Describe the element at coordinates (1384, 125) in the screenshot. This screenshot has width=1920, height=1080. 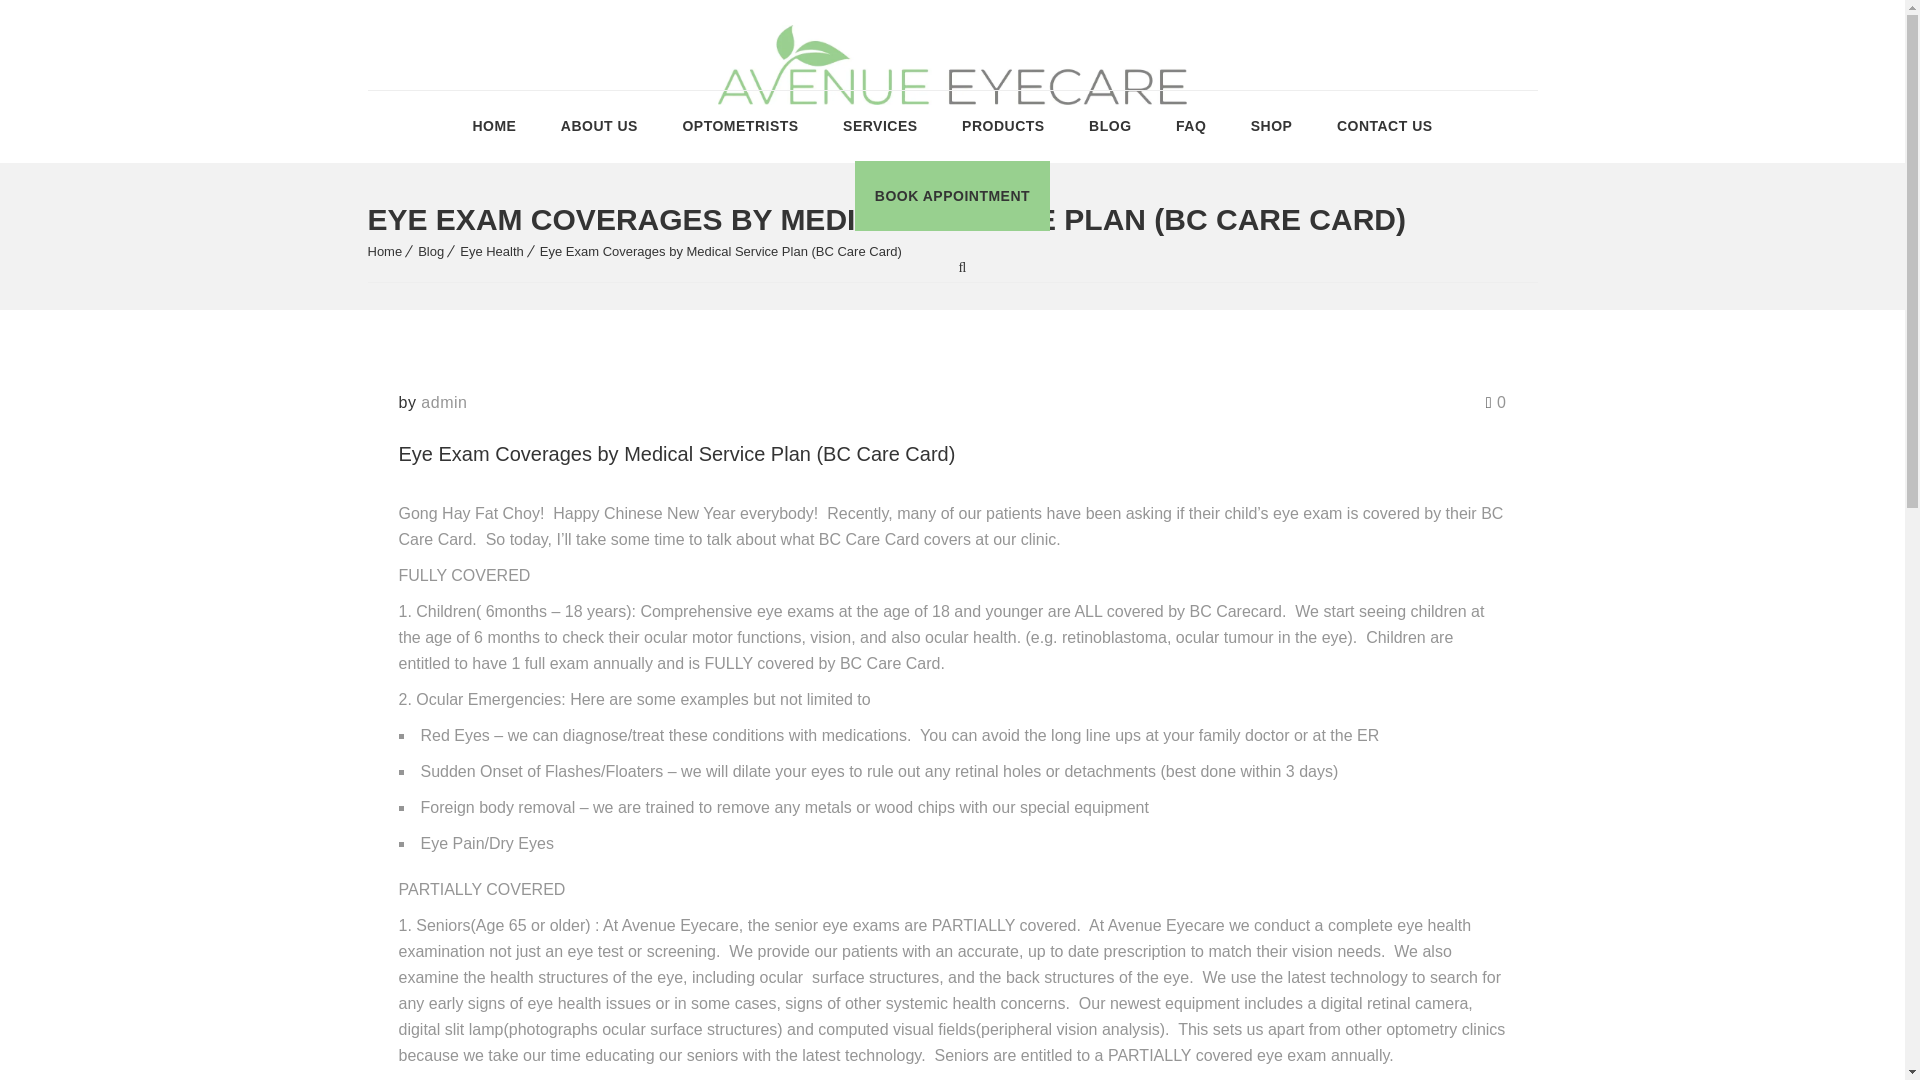
I see `CONTACT US` at that location.